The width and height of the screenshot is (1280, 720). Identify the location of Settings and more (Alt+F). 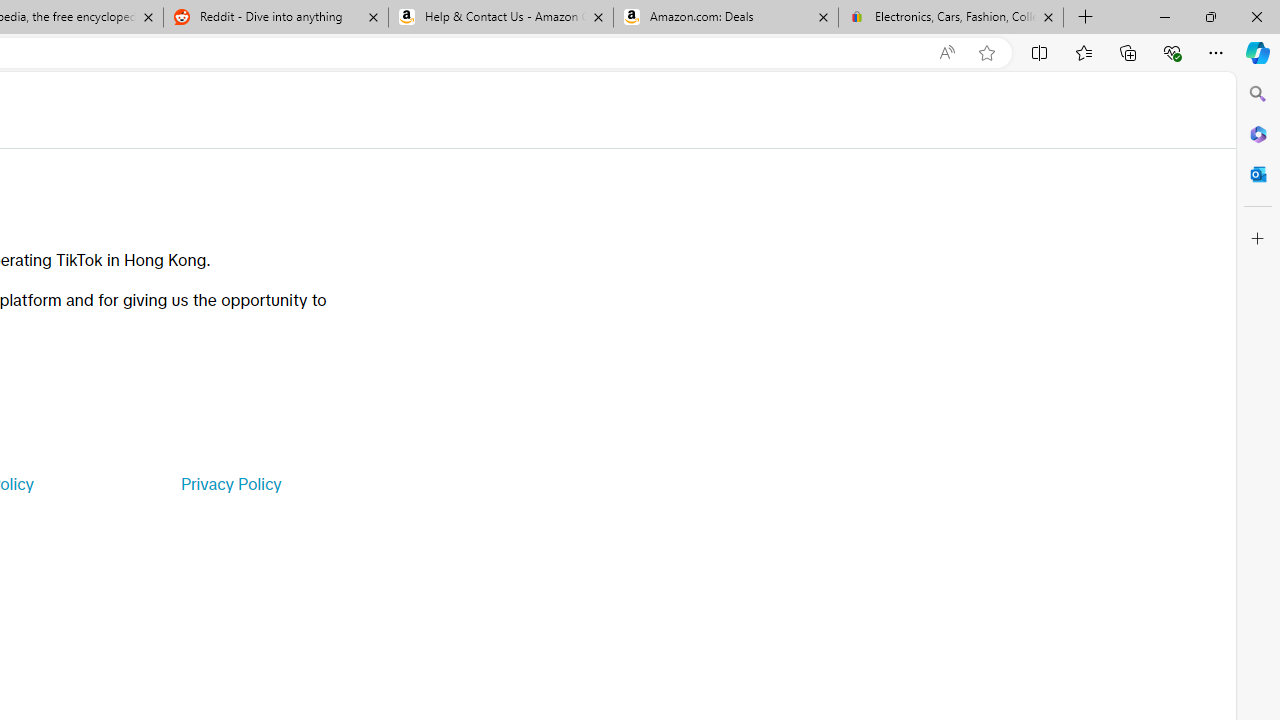
(1216, 52).